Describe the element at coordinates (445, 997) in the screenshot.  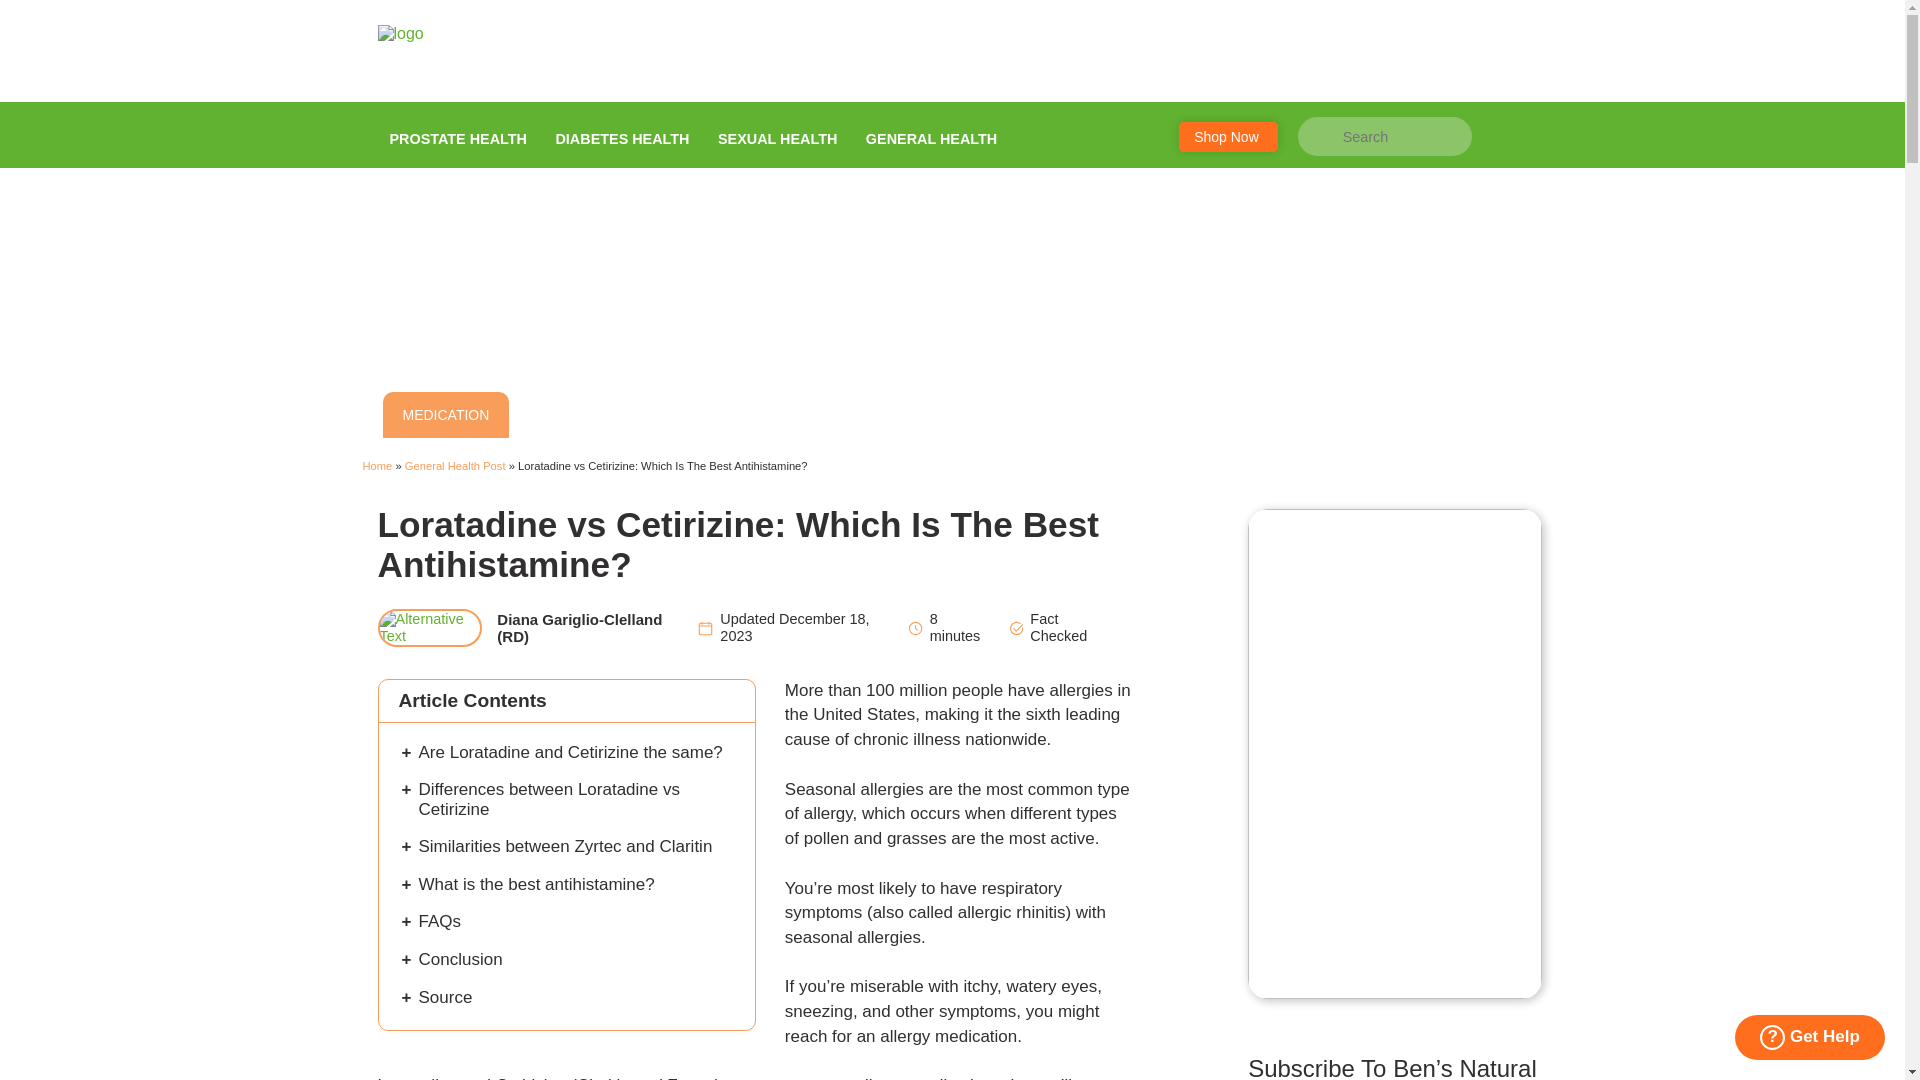
I see `Source` at that location.